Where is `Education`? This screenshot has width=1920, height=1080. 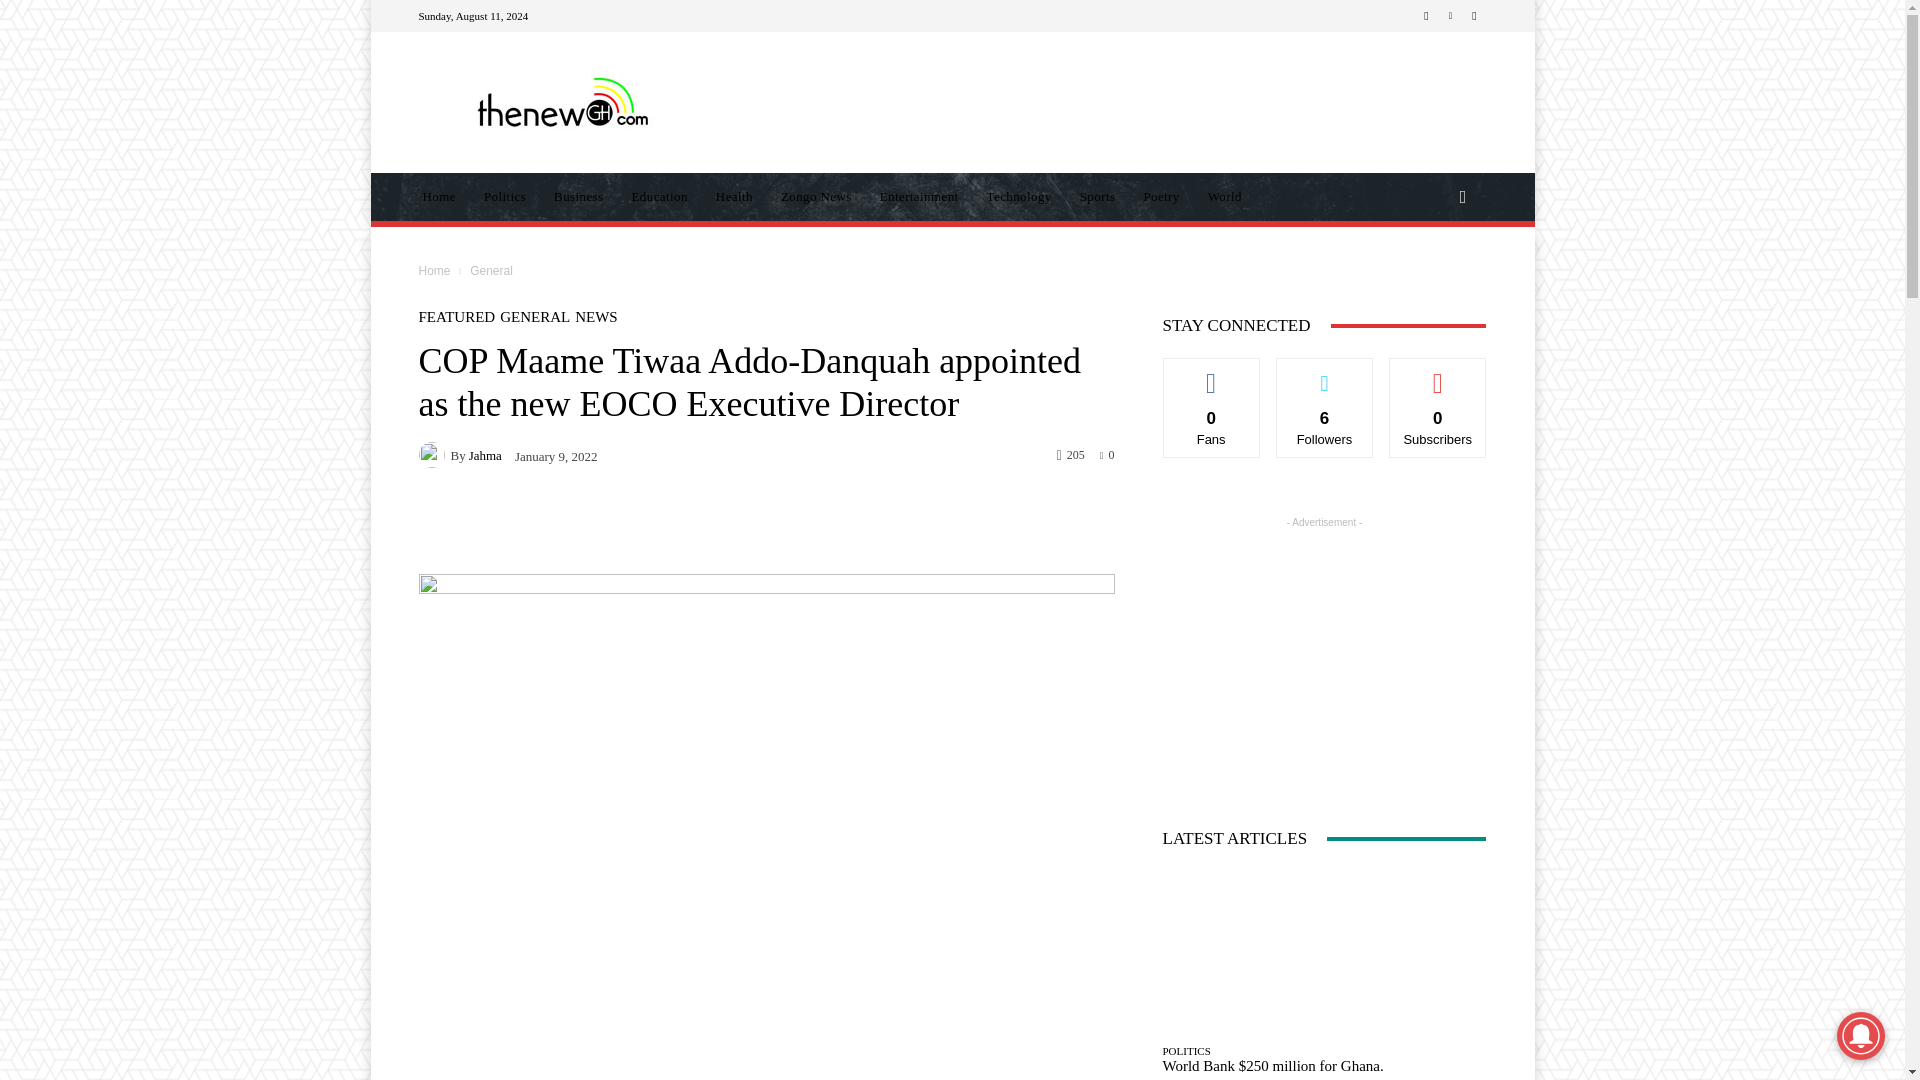 Education is located at coordinates (660, 196).